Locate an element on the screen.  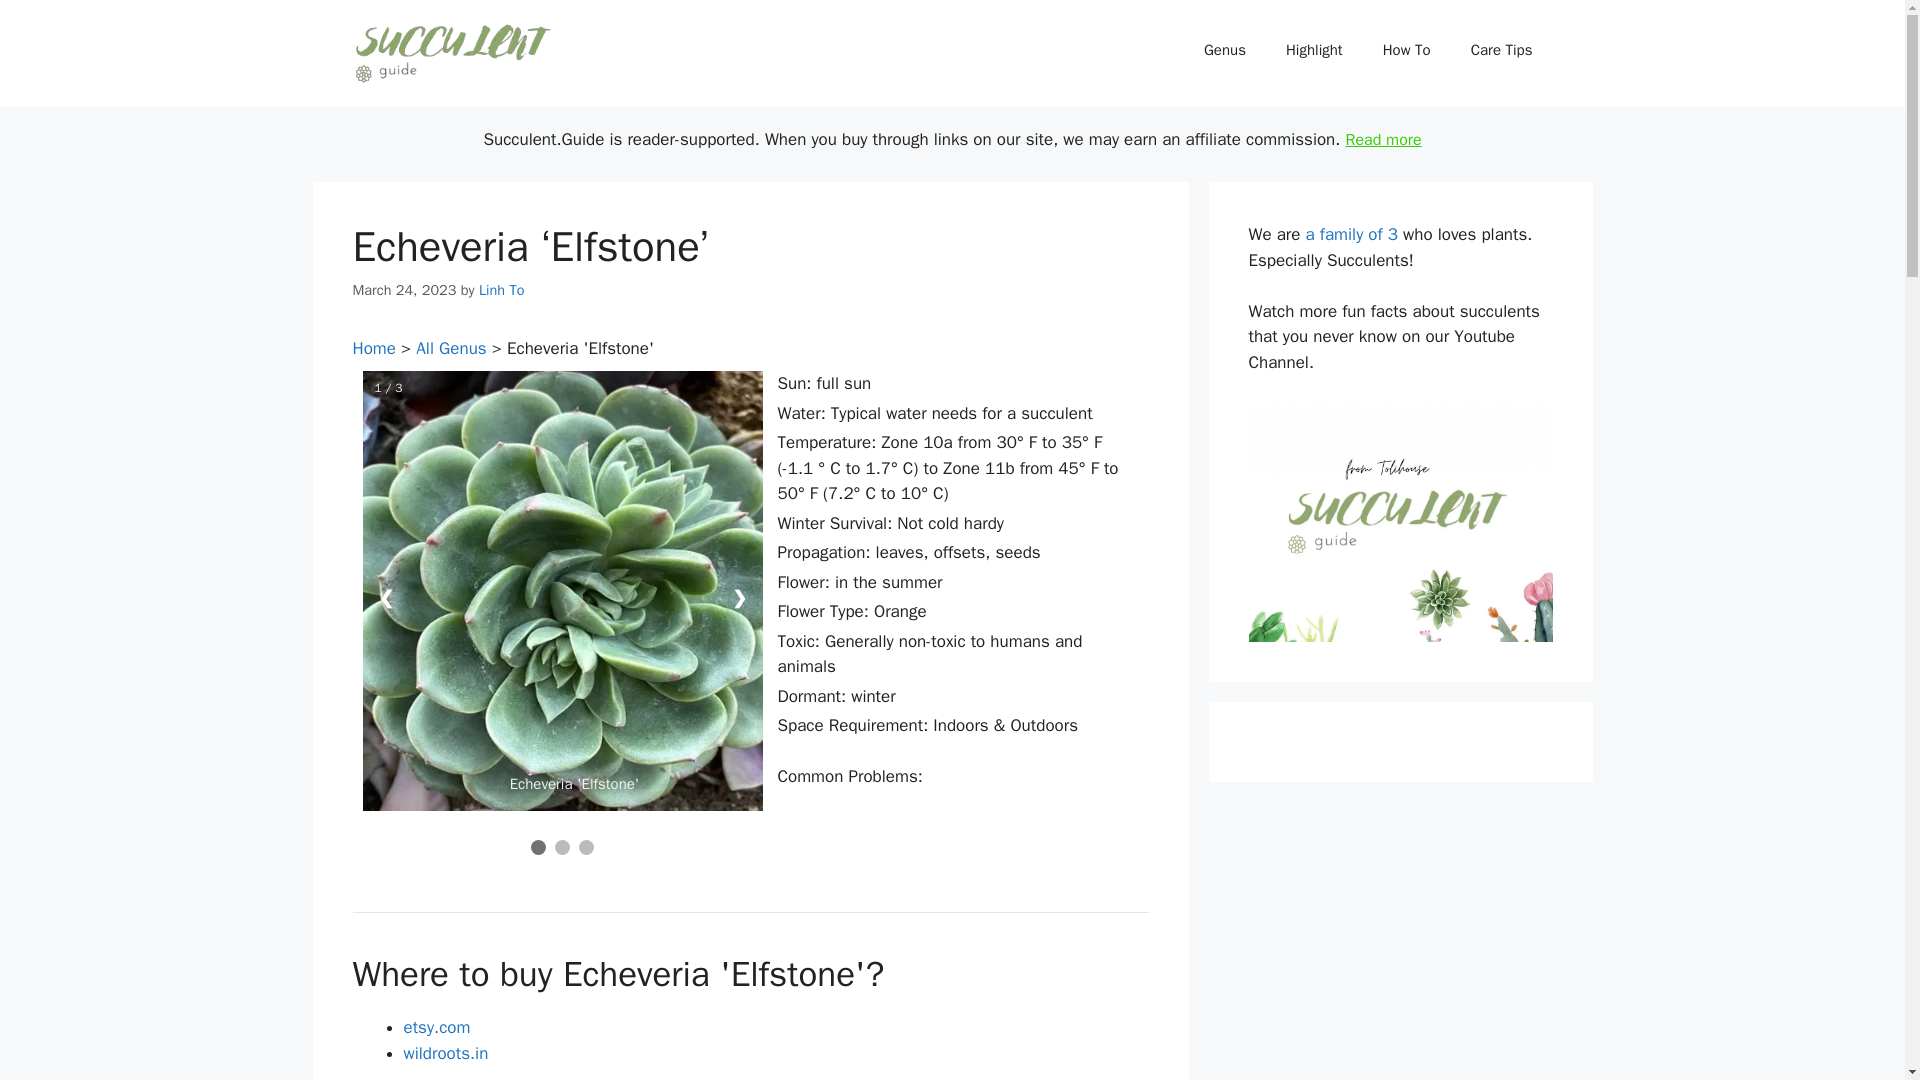
Succulent Guide is located at coordinates (452, 52).